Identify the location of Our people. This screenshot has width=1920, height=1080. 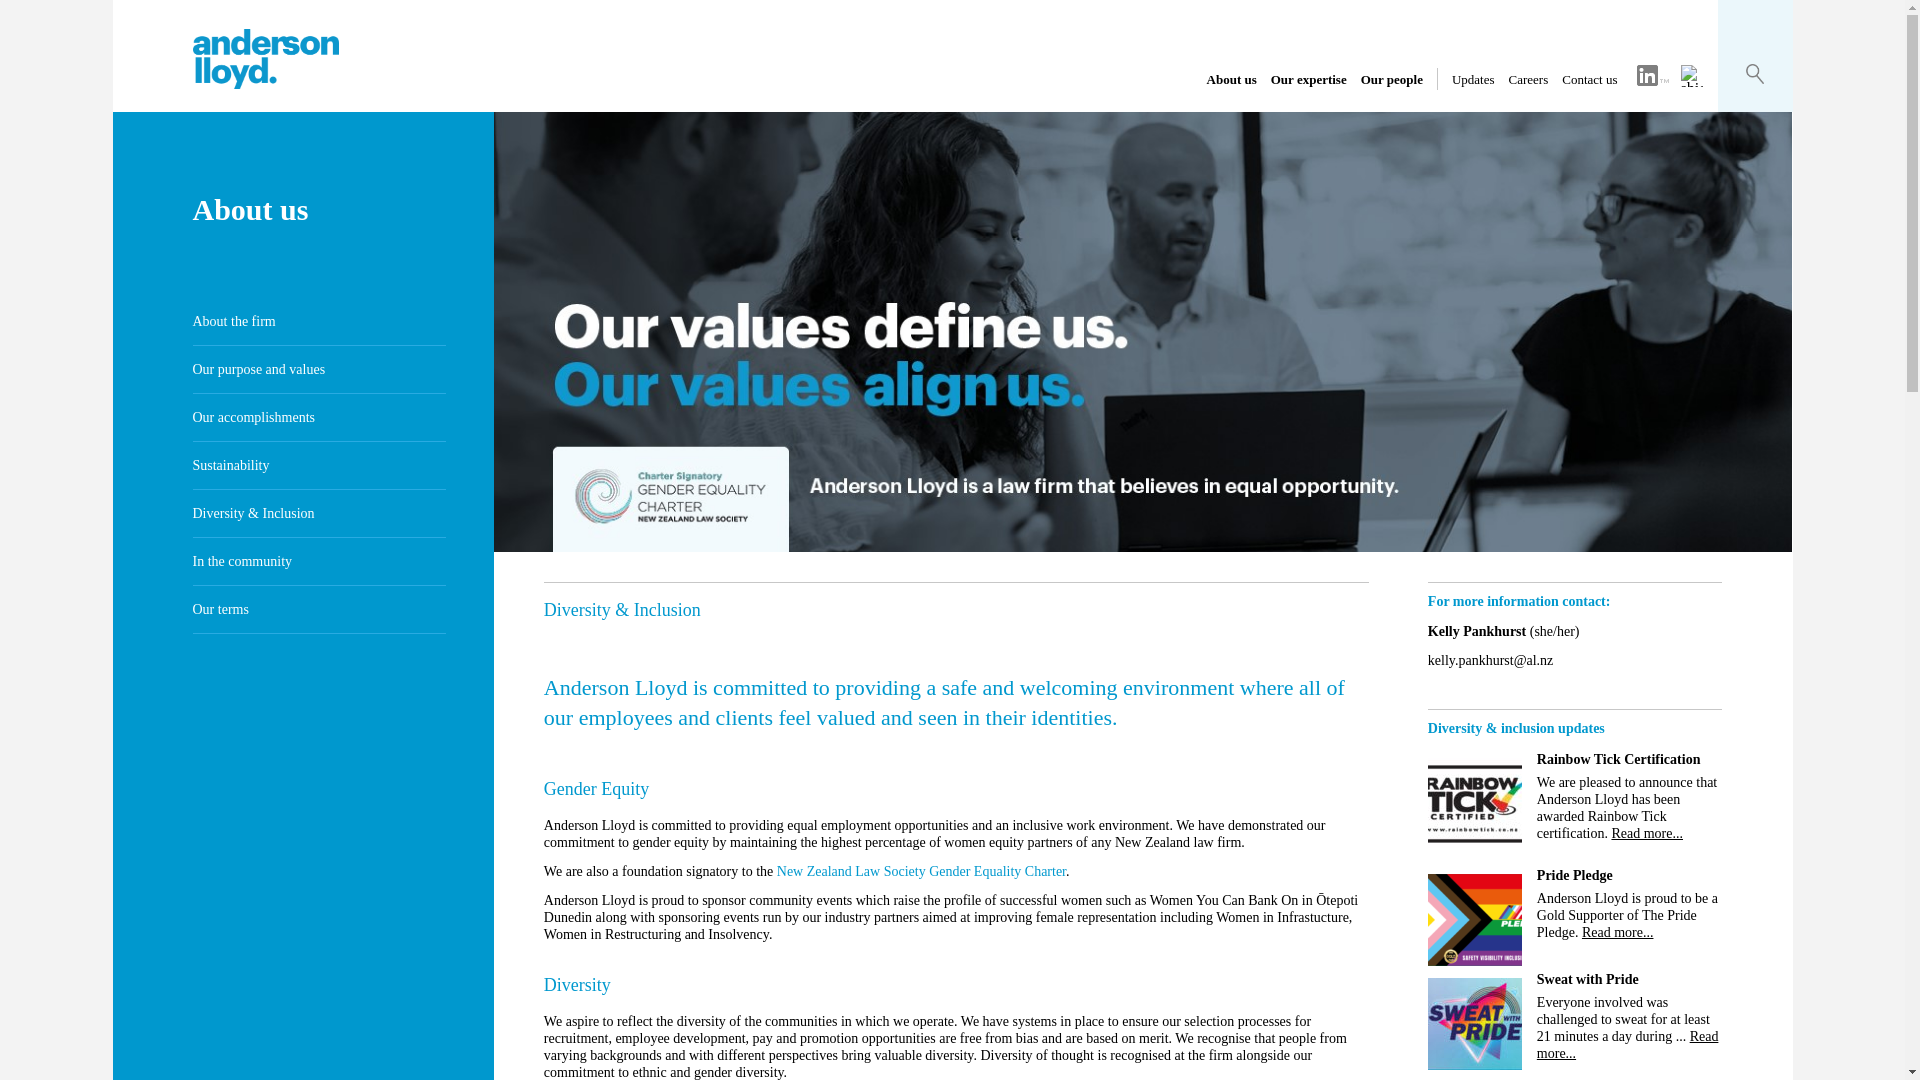
(1392, 80).